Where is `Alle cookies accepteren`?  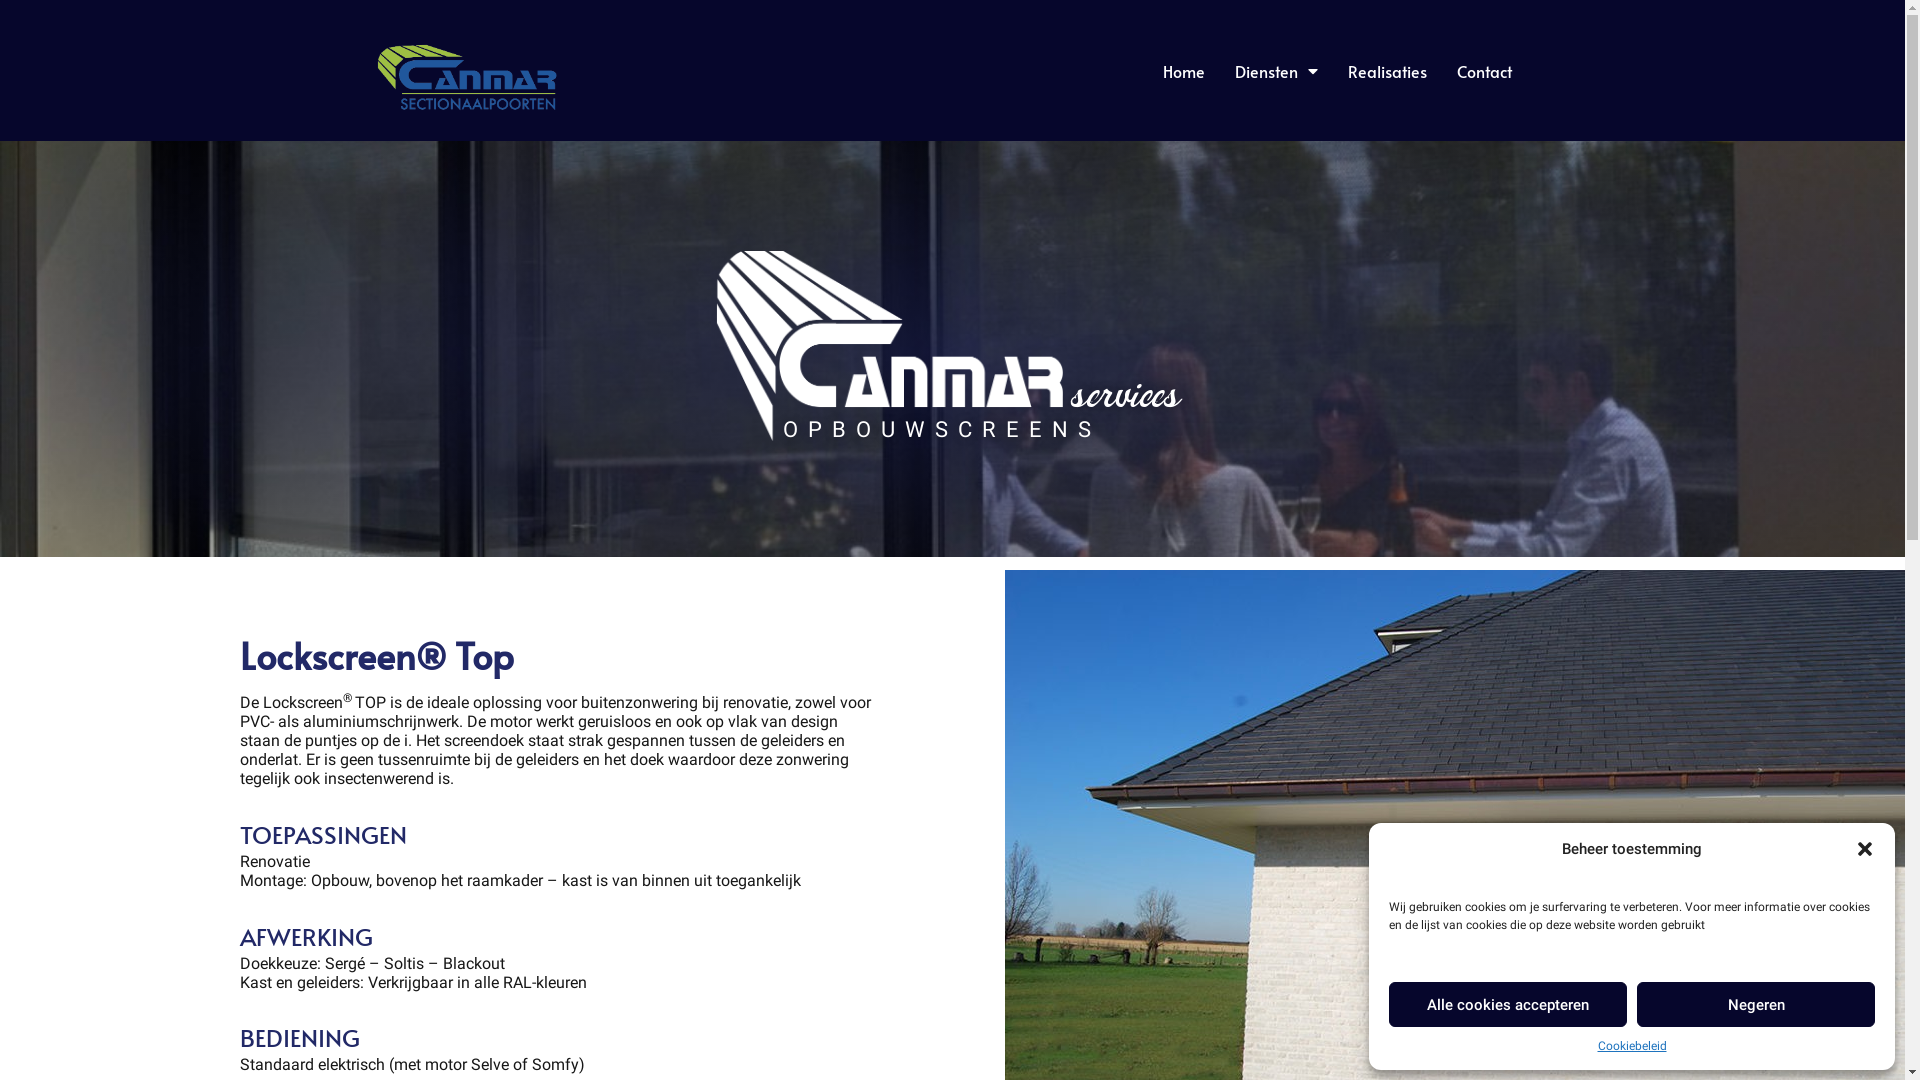 Alle cookies accepteren is located at coordinates (1508, 1004).